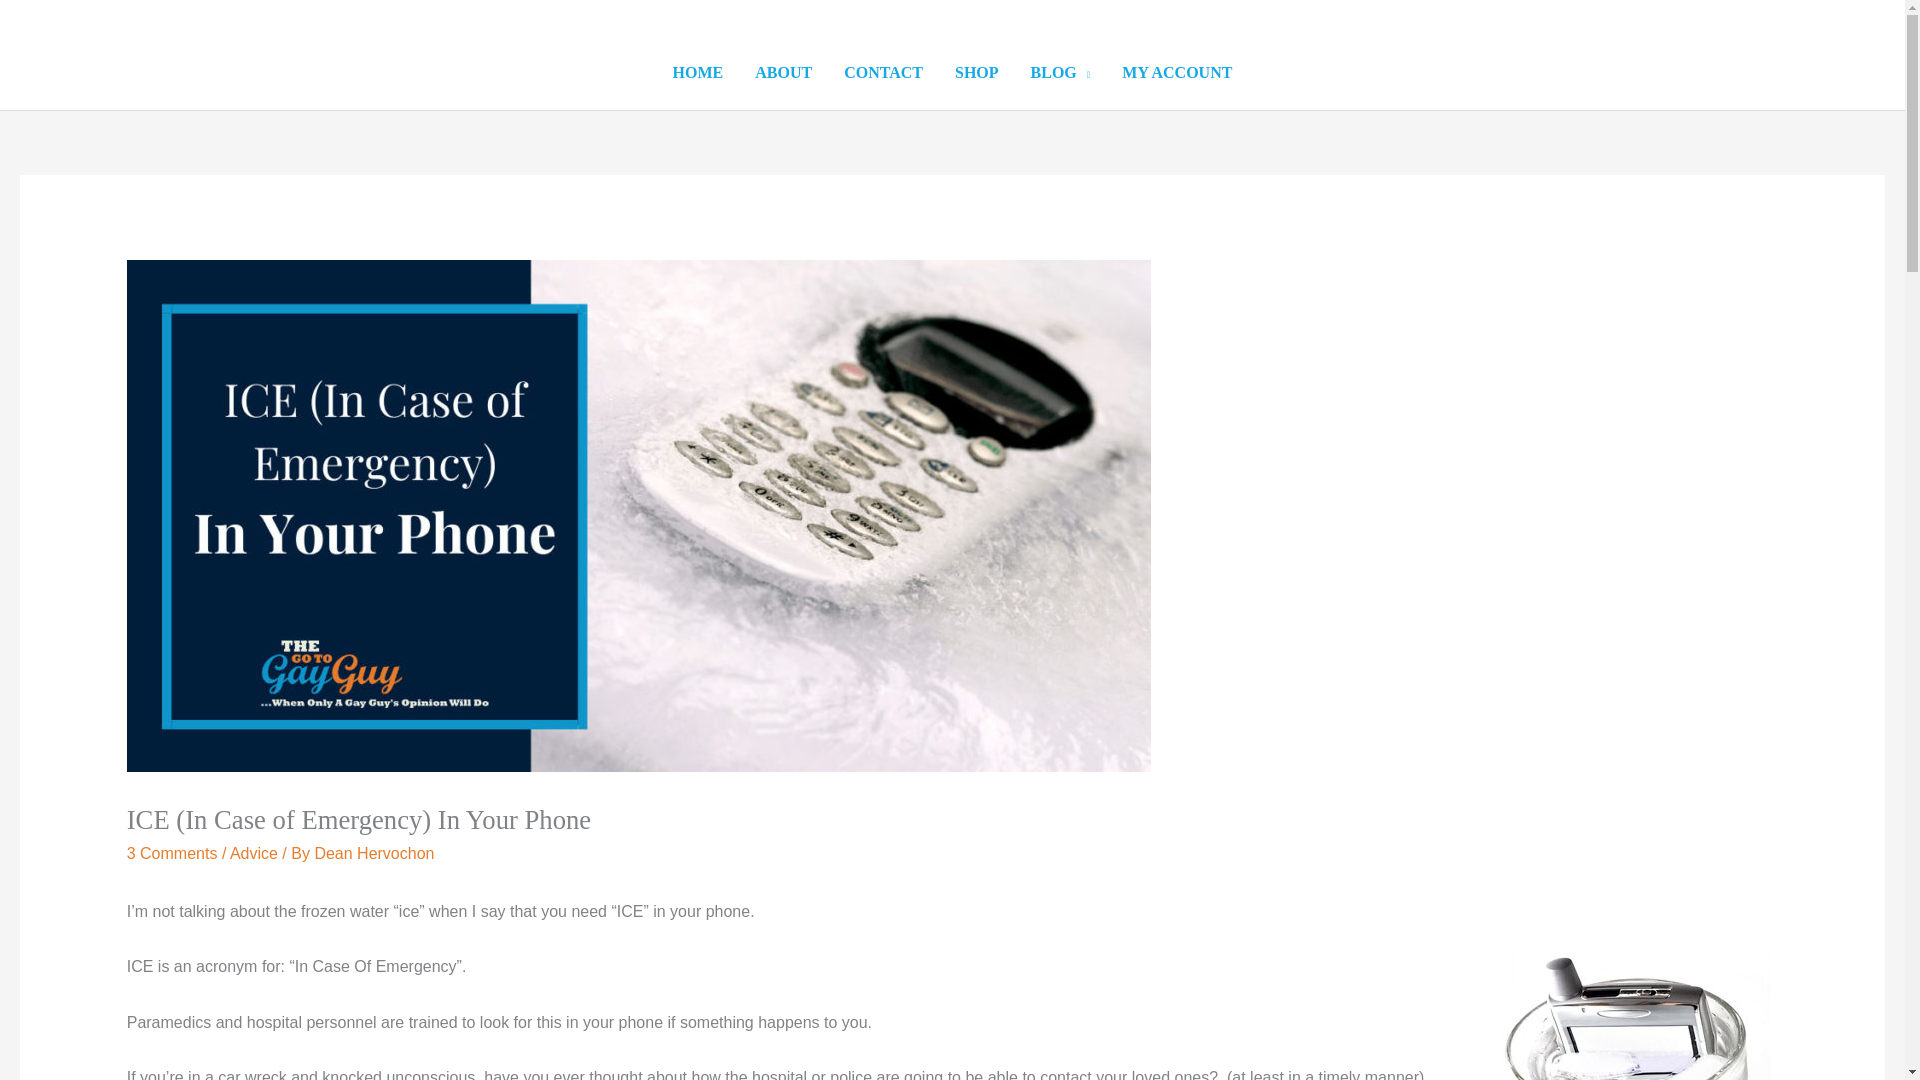  Describe the element at coordinates (1061, 72) in the screenshot. I see `BLOG` at that location.